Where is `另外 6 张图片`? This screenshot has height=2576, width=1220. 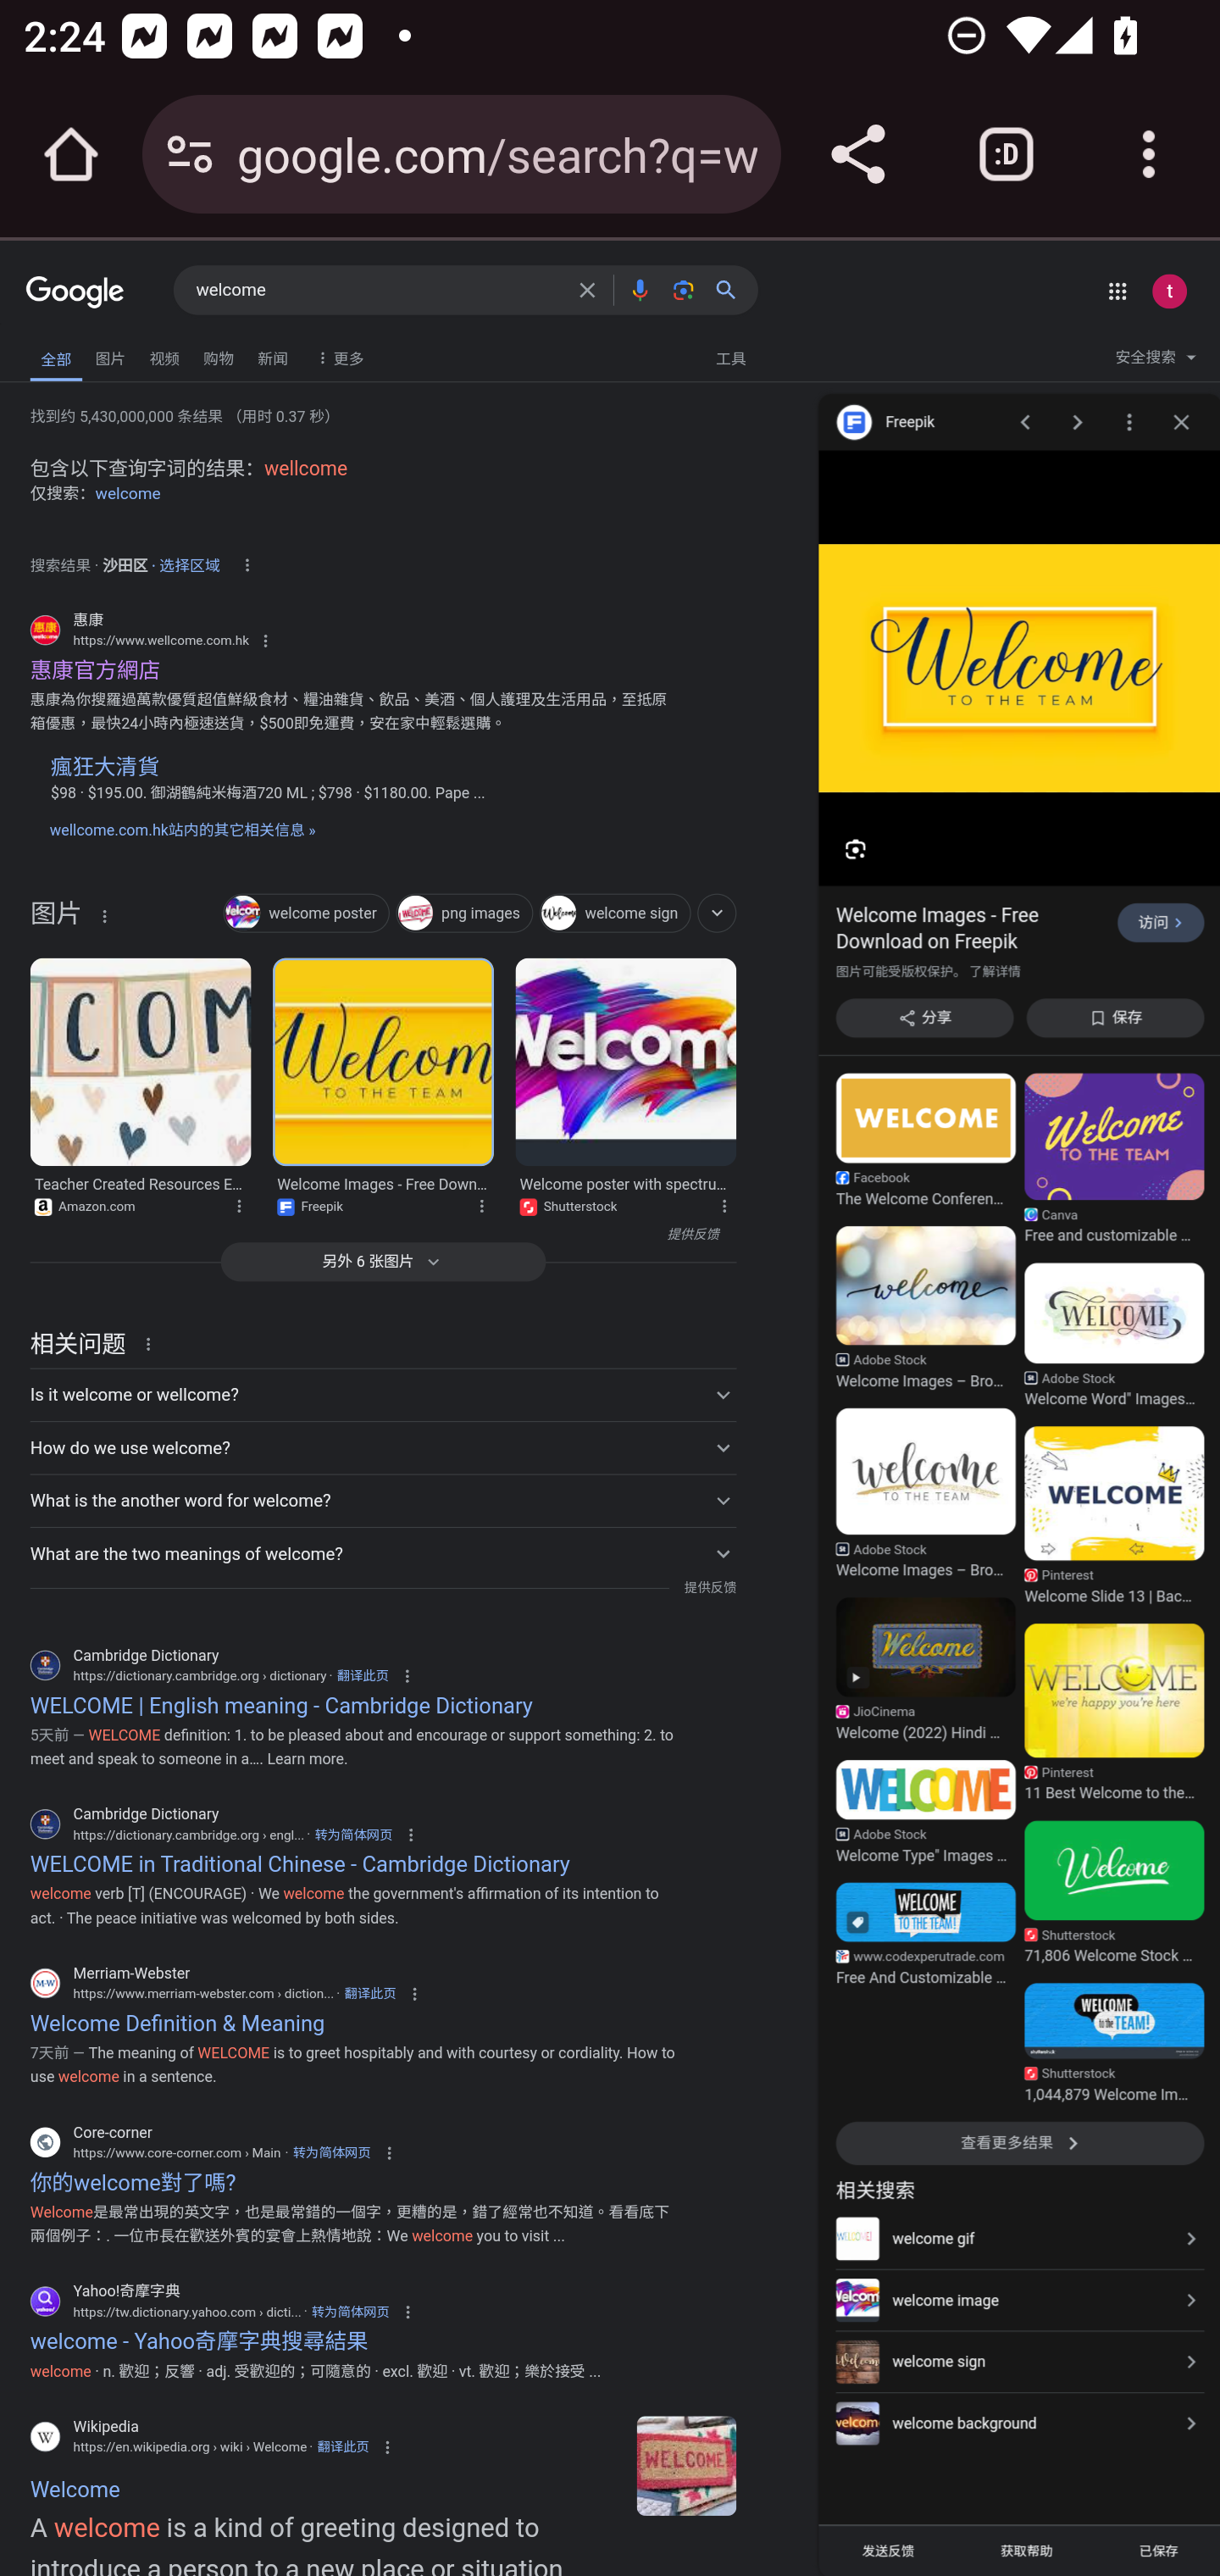 另外 6 张图片 is located at coordinates (382, 1262).